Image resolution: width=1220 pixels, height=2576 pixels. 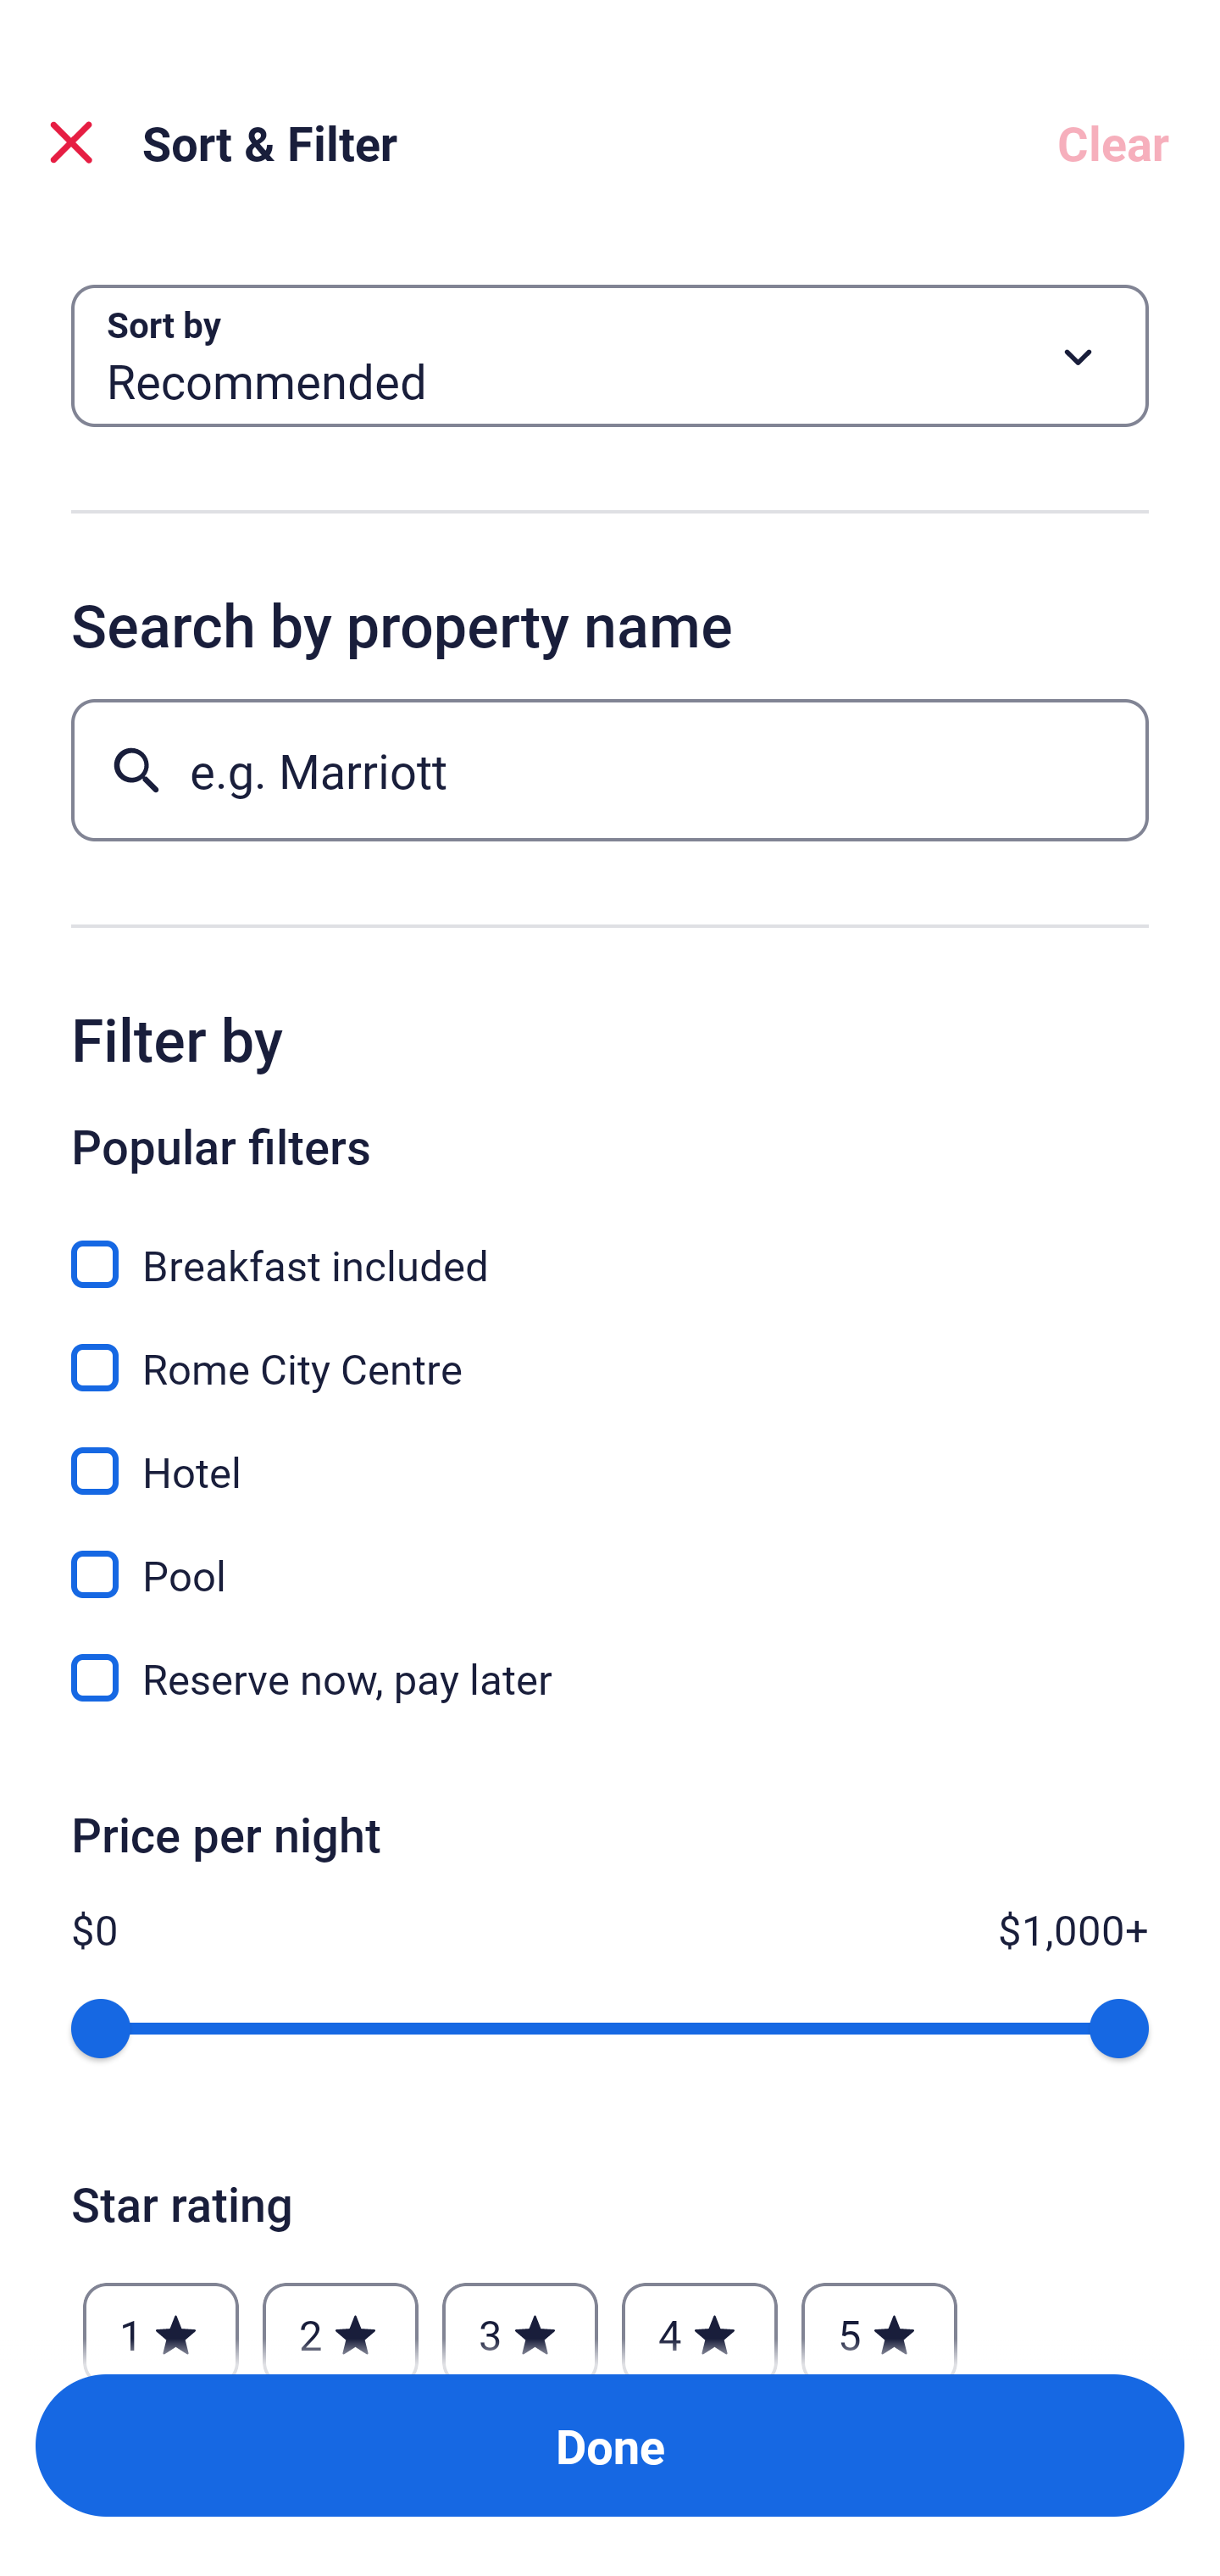 I want to click on Hotel, Hotel, so click(x=610, y=1452).